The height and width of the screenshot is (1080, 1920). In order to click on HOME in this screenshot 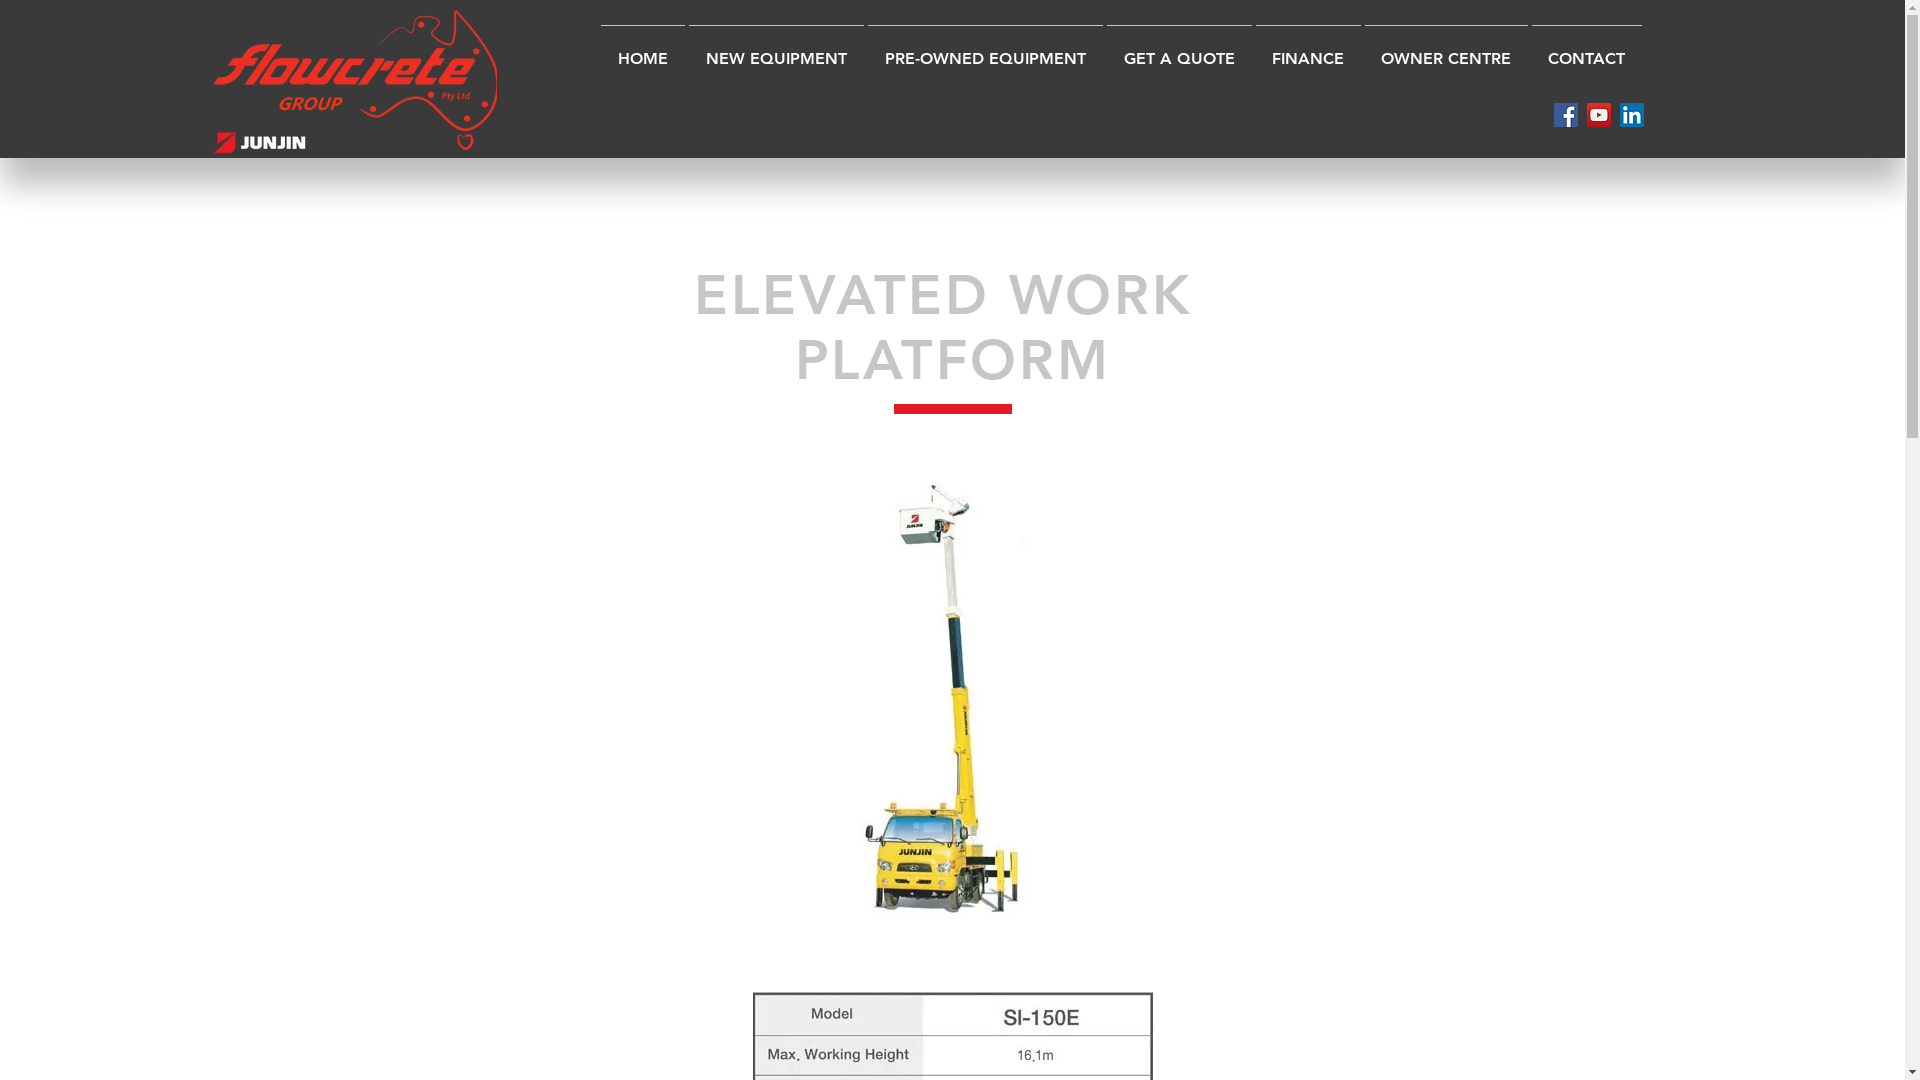, I will do `click(642, 50)`.